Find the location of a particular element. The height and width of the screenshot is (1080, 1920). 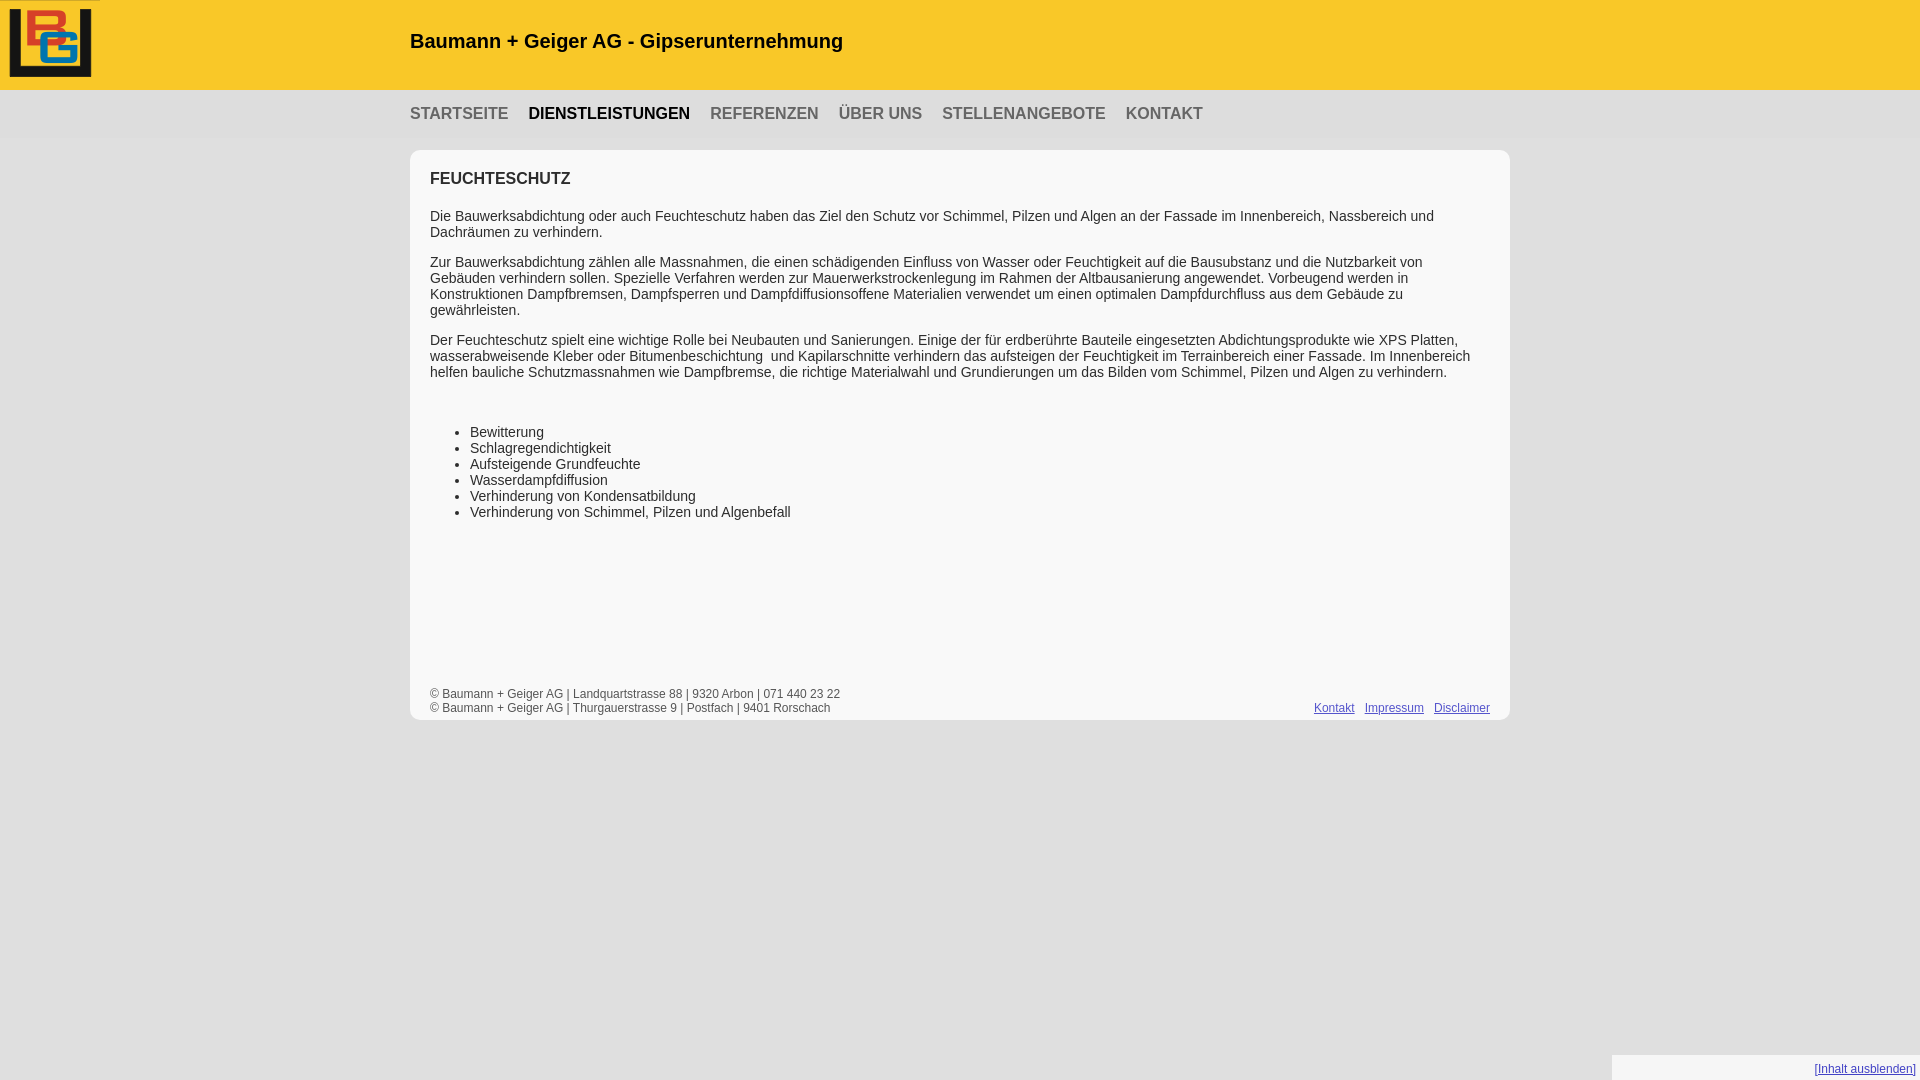

REFERENZEN is located at coordinates (764, 114).